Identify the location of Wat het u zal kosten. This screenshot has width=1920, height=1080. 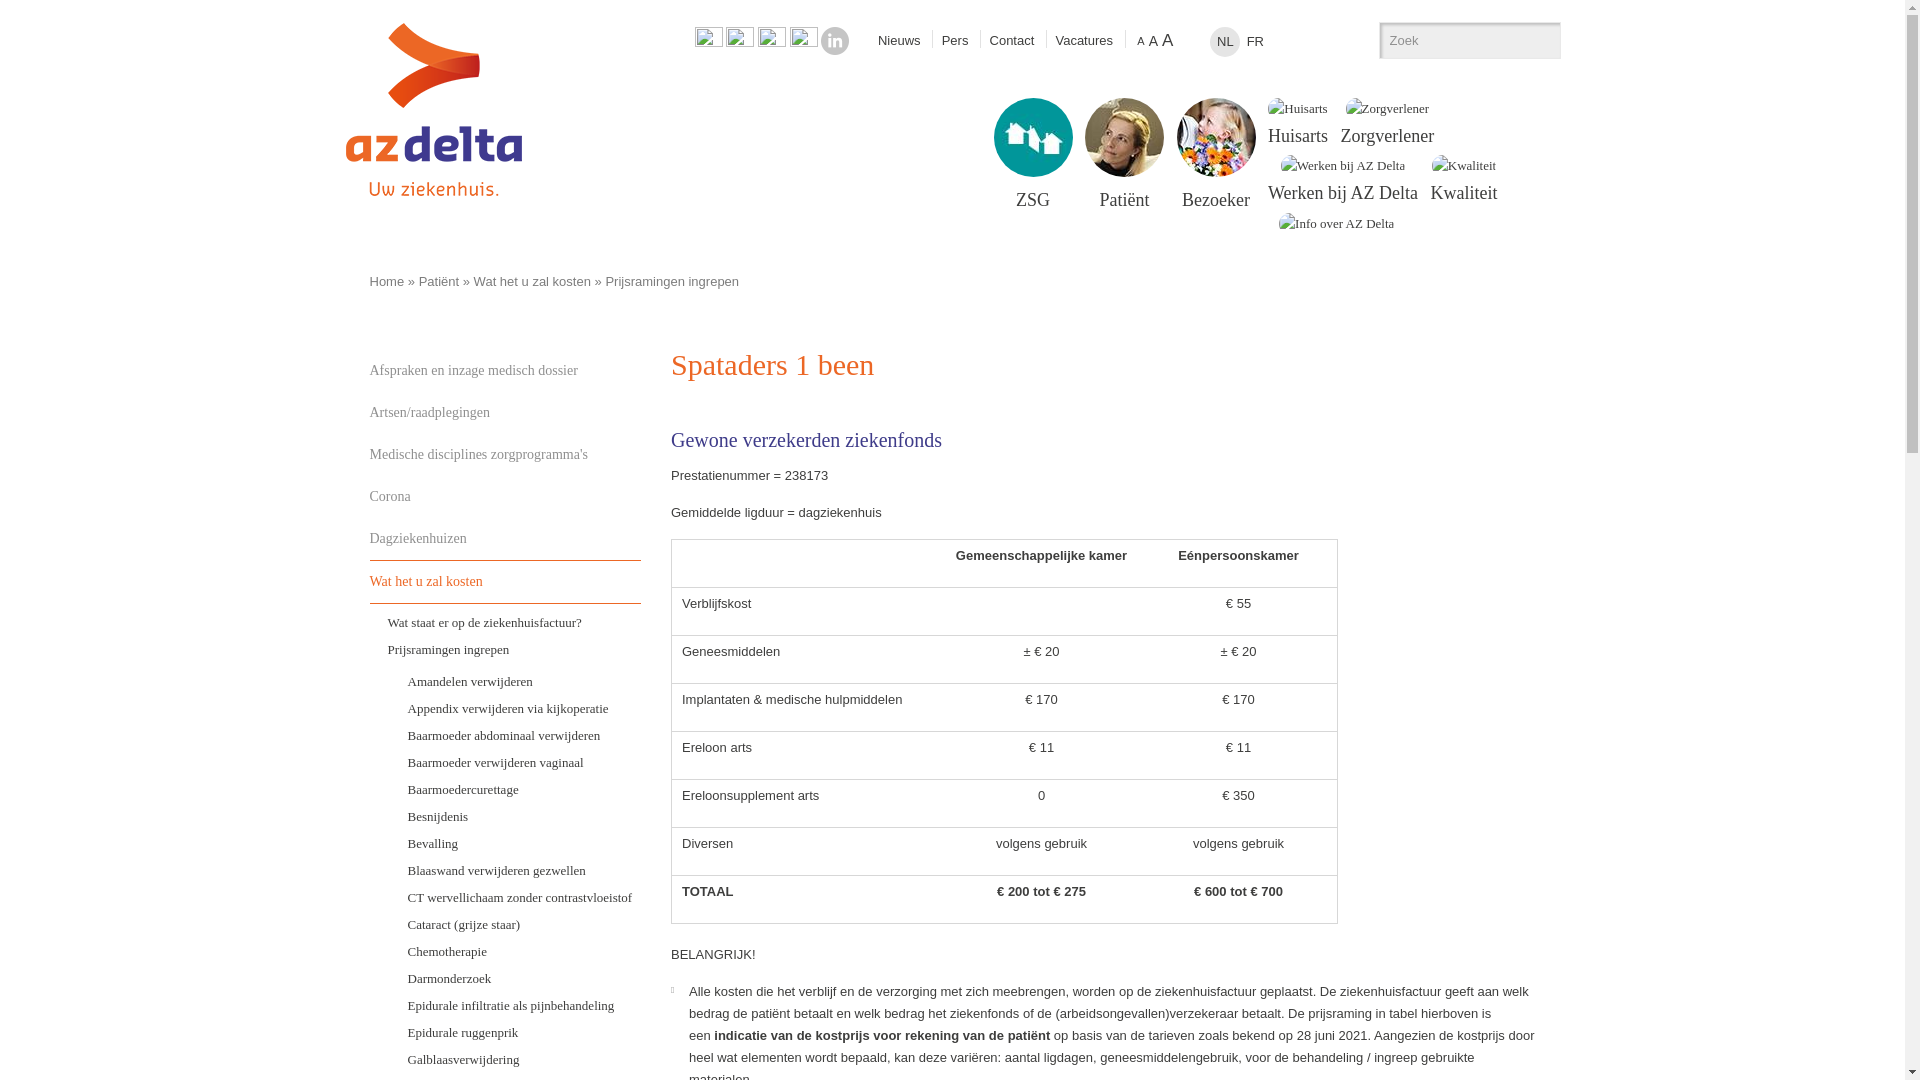
(532, 282).